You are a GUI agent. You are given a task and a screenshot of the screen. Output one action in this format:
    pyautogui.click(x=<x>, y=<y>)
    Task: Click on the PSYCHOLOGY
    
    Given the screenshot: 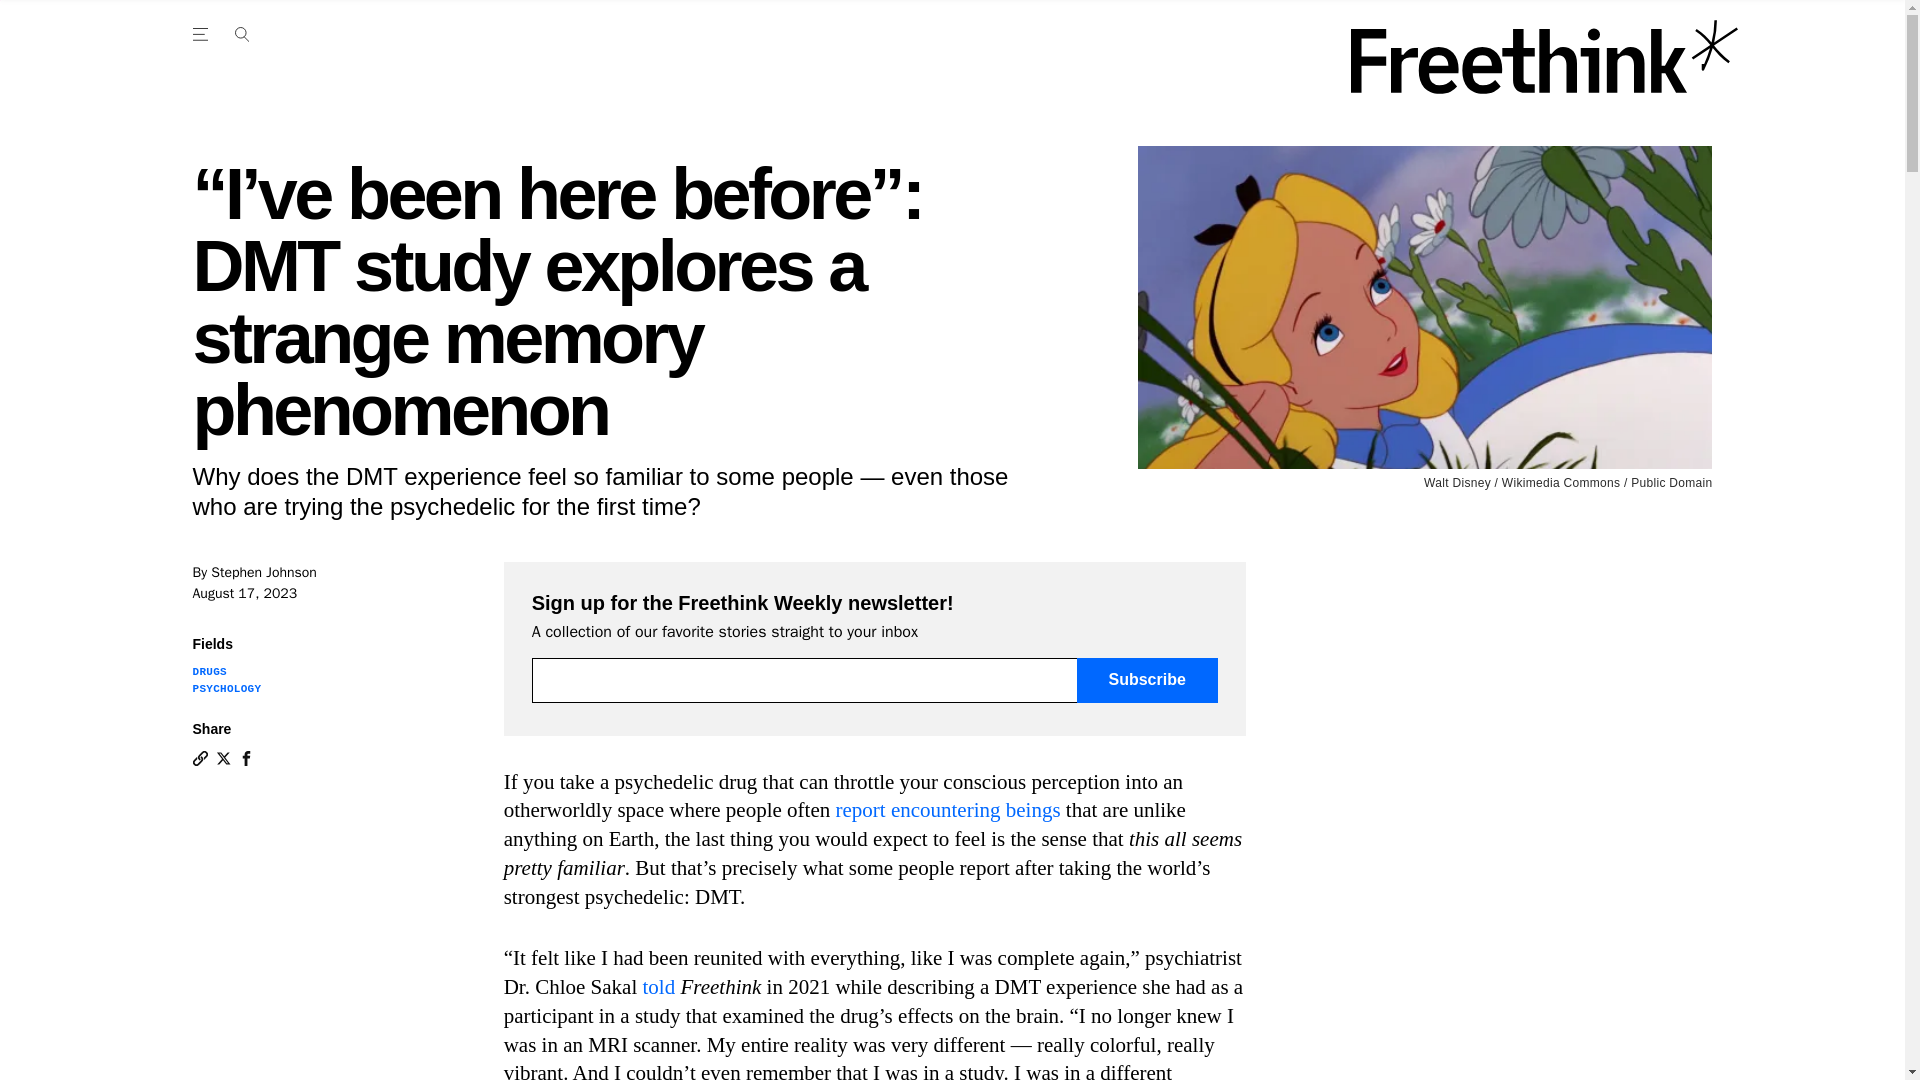 What is the action you would take?
    pyautogui.click(x=226, y=688)
    